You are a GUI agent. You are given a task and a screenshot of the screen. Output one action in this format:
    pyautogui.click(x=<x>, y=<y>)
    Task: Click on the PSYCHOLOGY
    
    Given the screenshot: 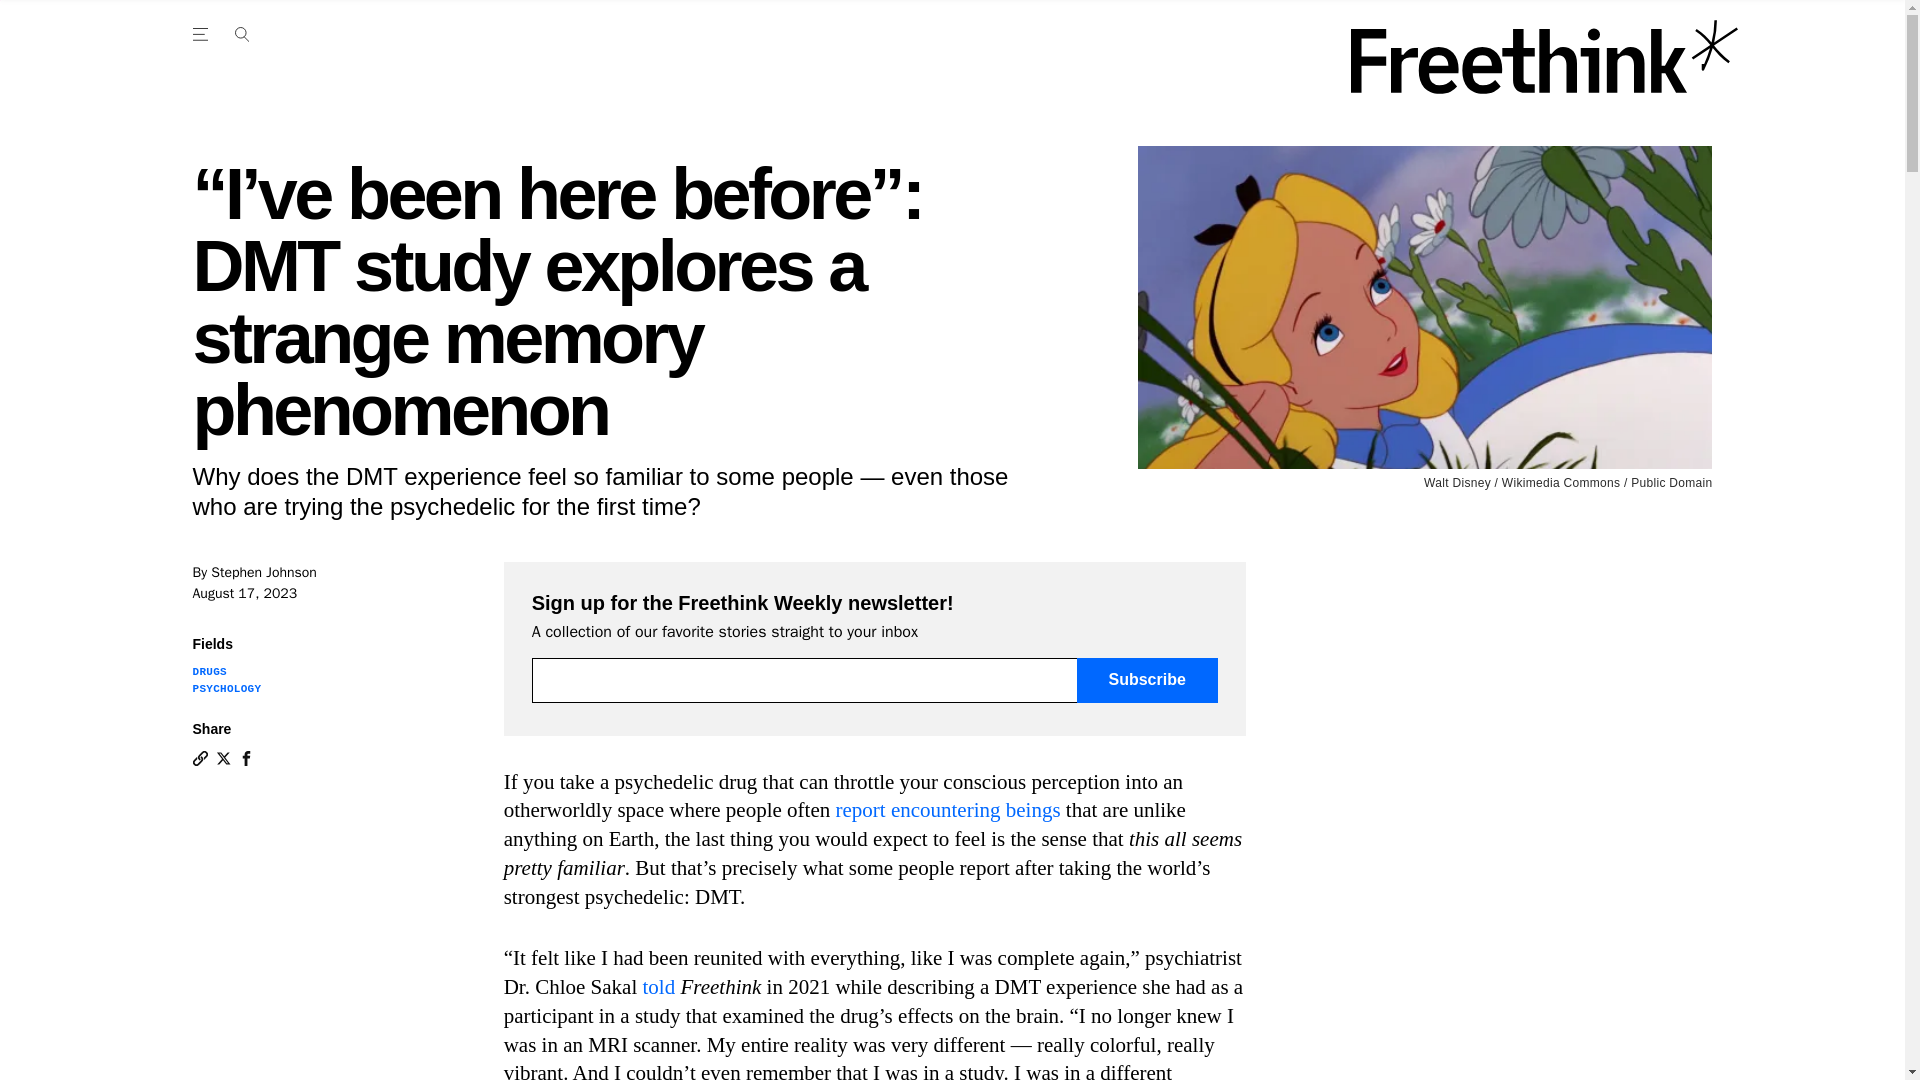 What is the action you would take?
    pyautogui.click(x=226, y=688)
    